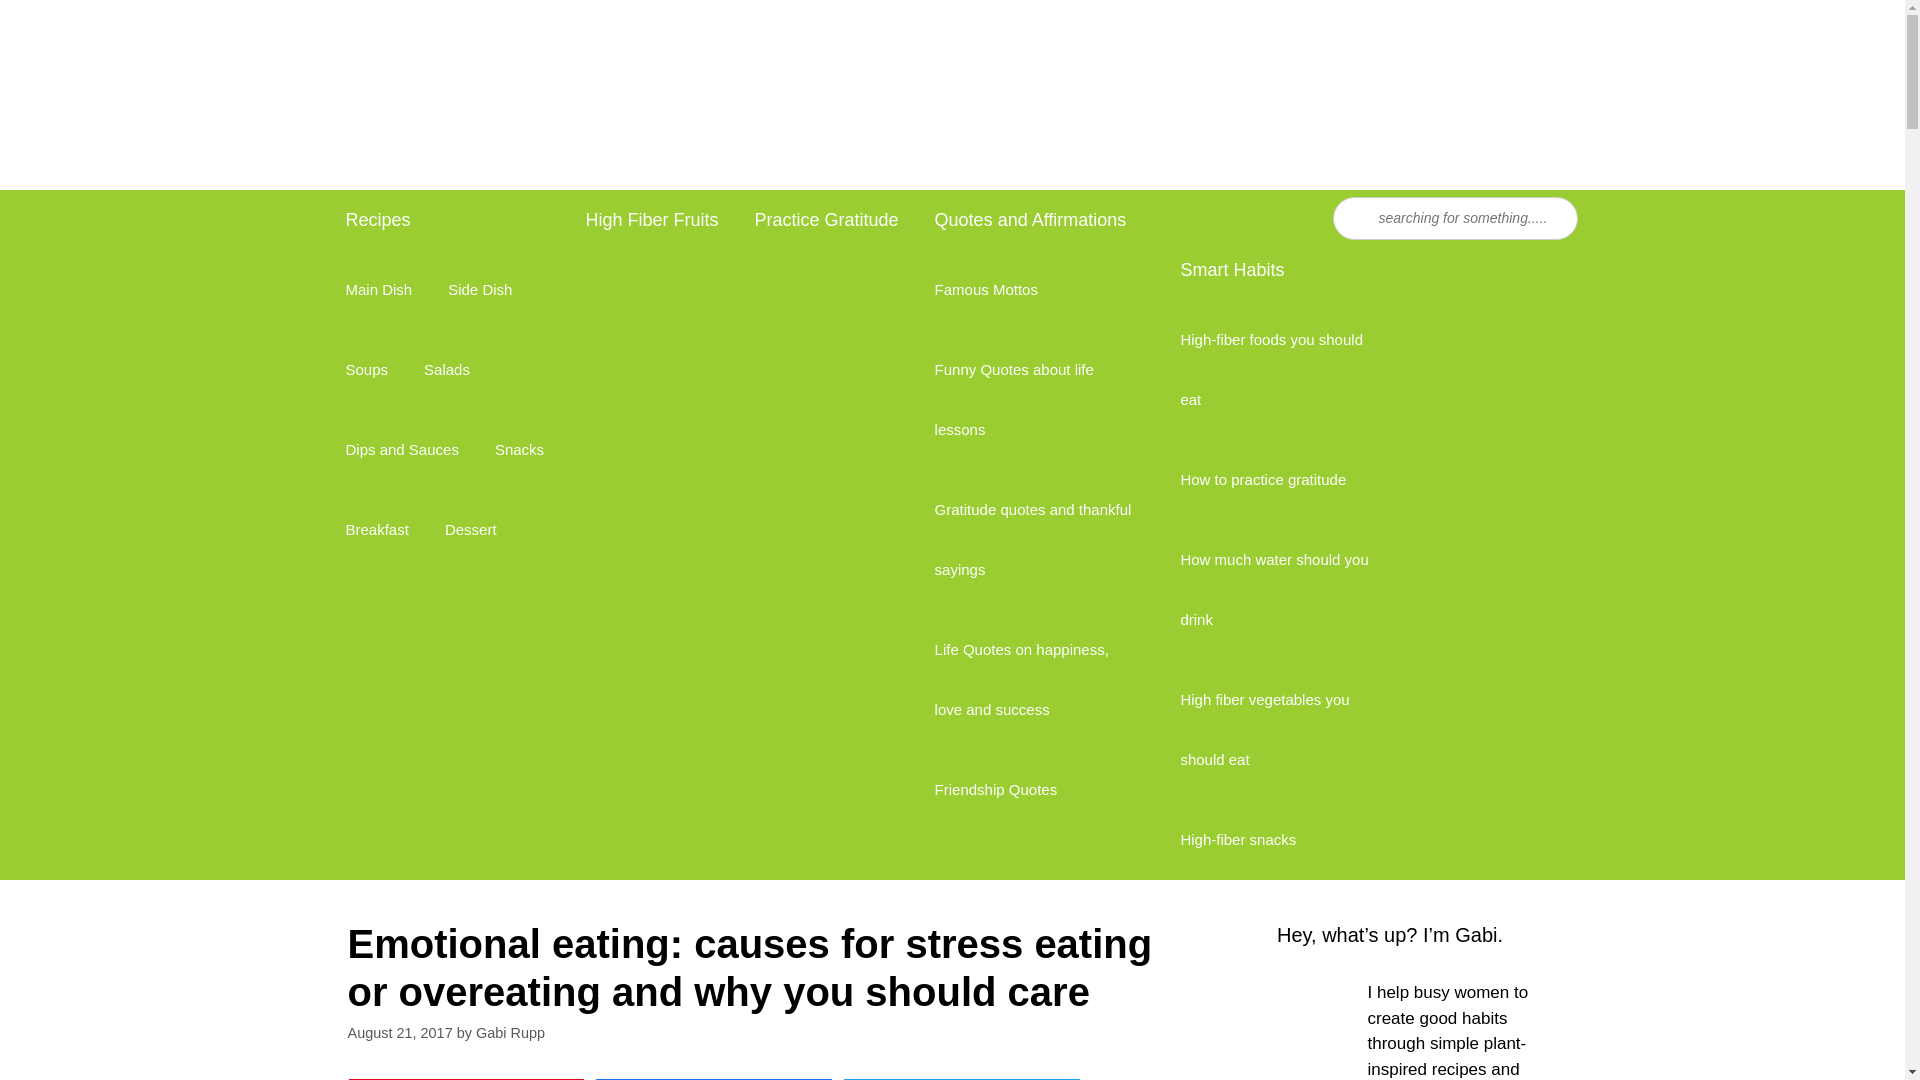 This screenshot has height=1080, width=1920. What do you see at coordinates (1237, 840) in the screenshot?
I see `High-fiber snacks` at bounding box center [1237, 840].